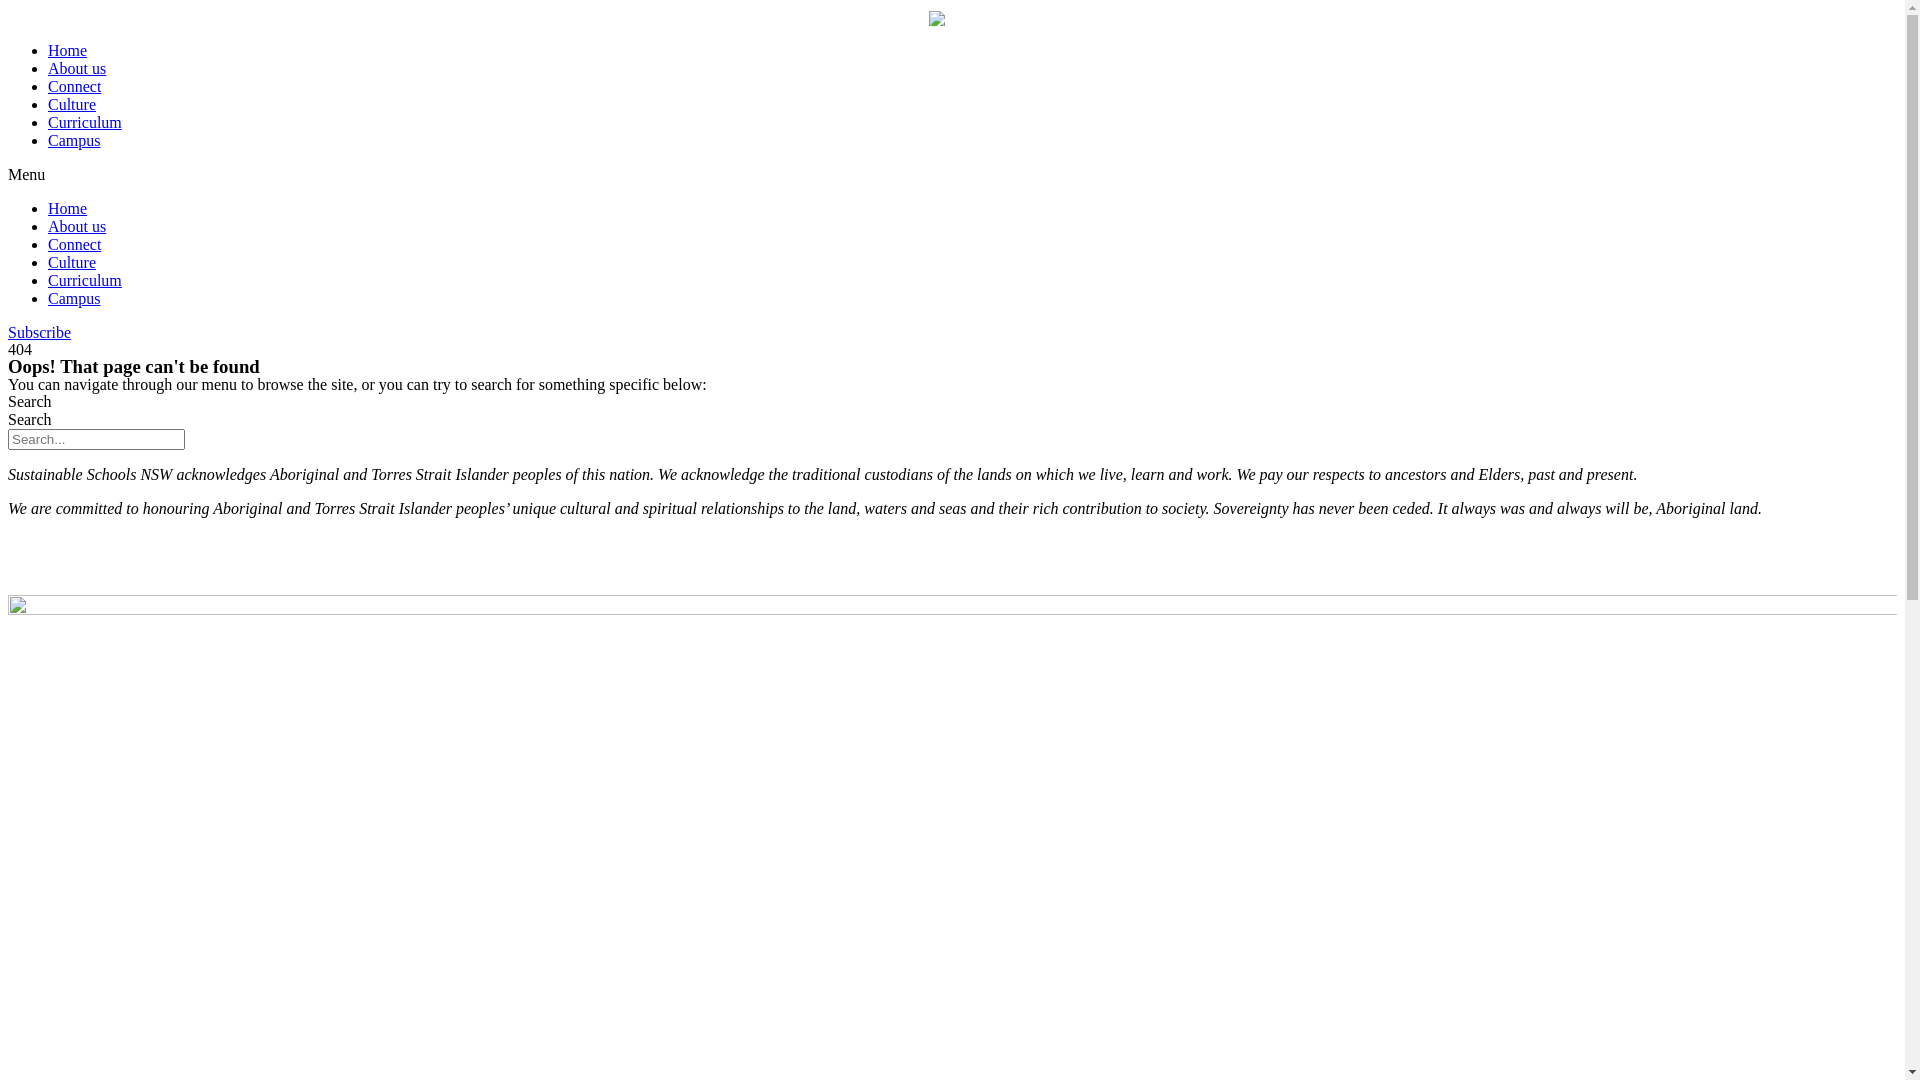 This screenshot has width=1920, height=1080. I want to click on Curriculum, so click(85, 122).